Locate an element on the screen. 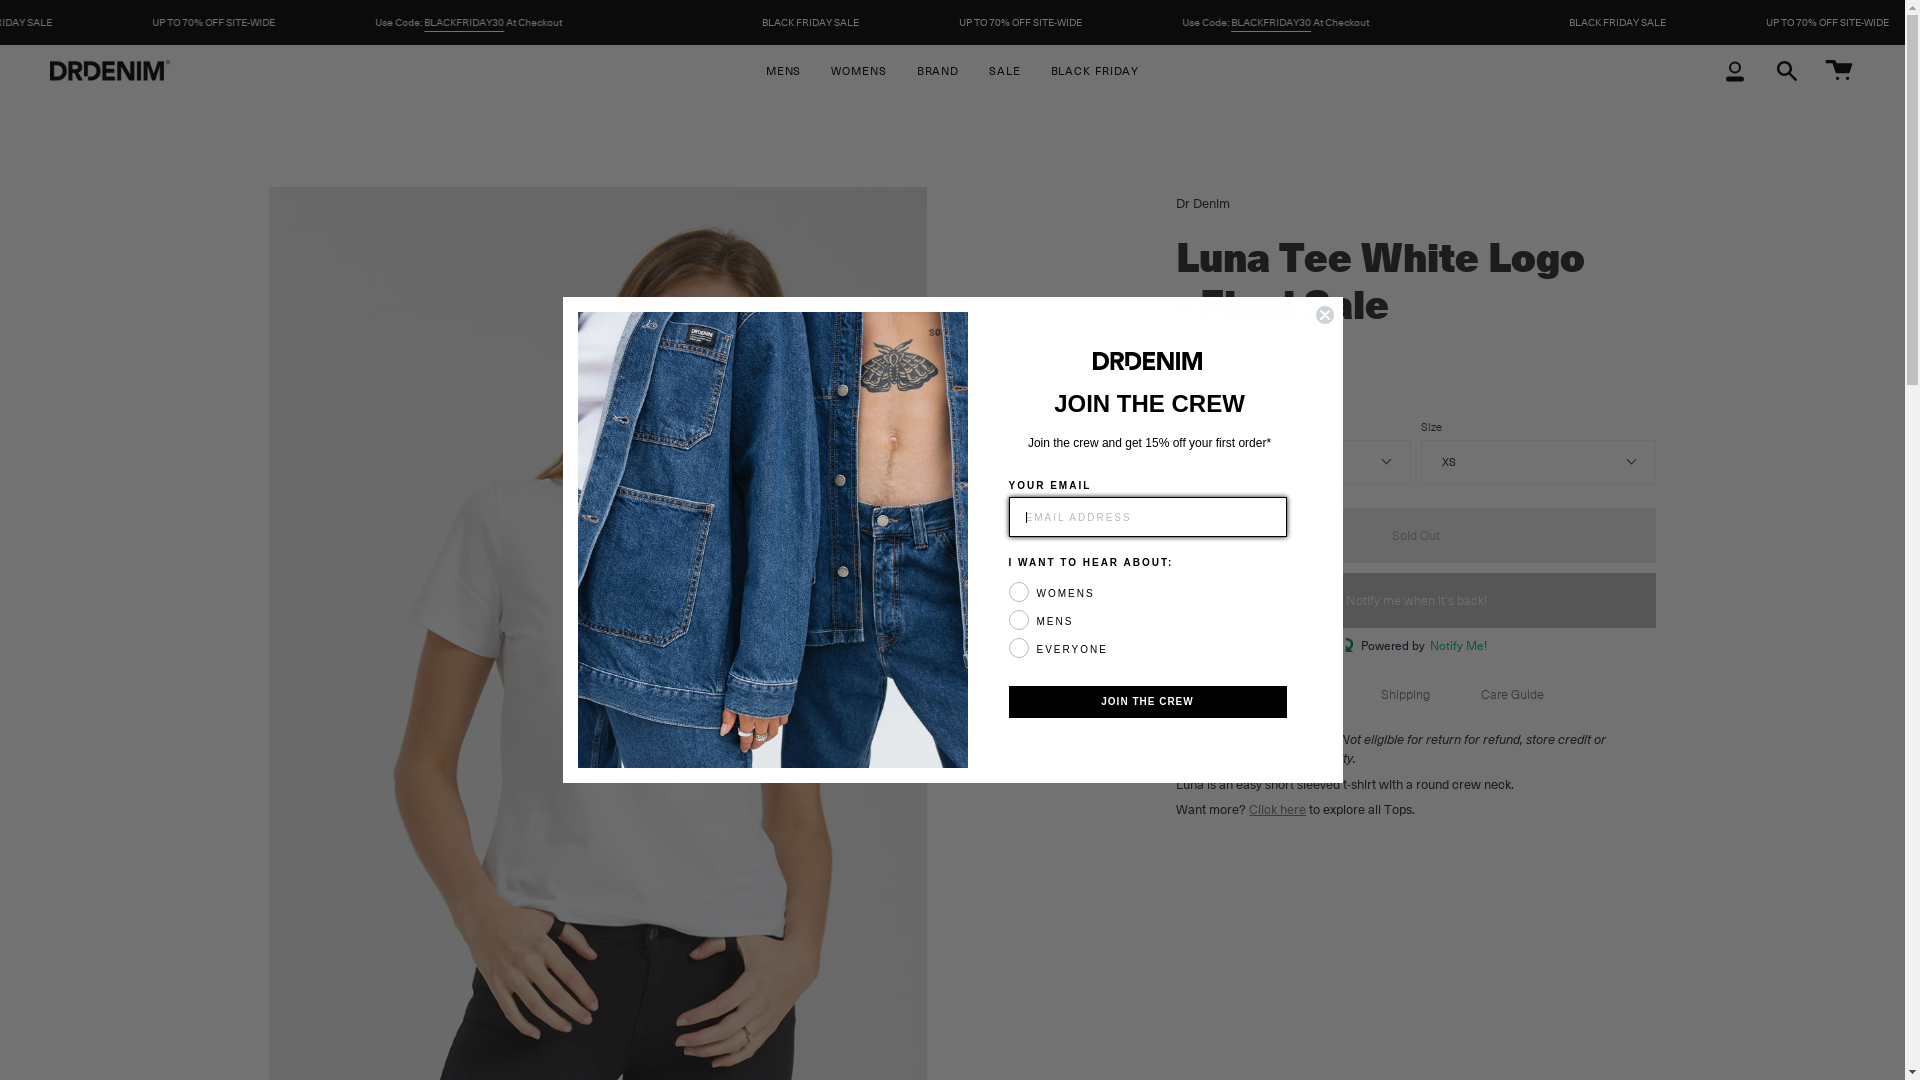 The image size is (1920, 1080). Click here is located at coordinates (1278, 808).